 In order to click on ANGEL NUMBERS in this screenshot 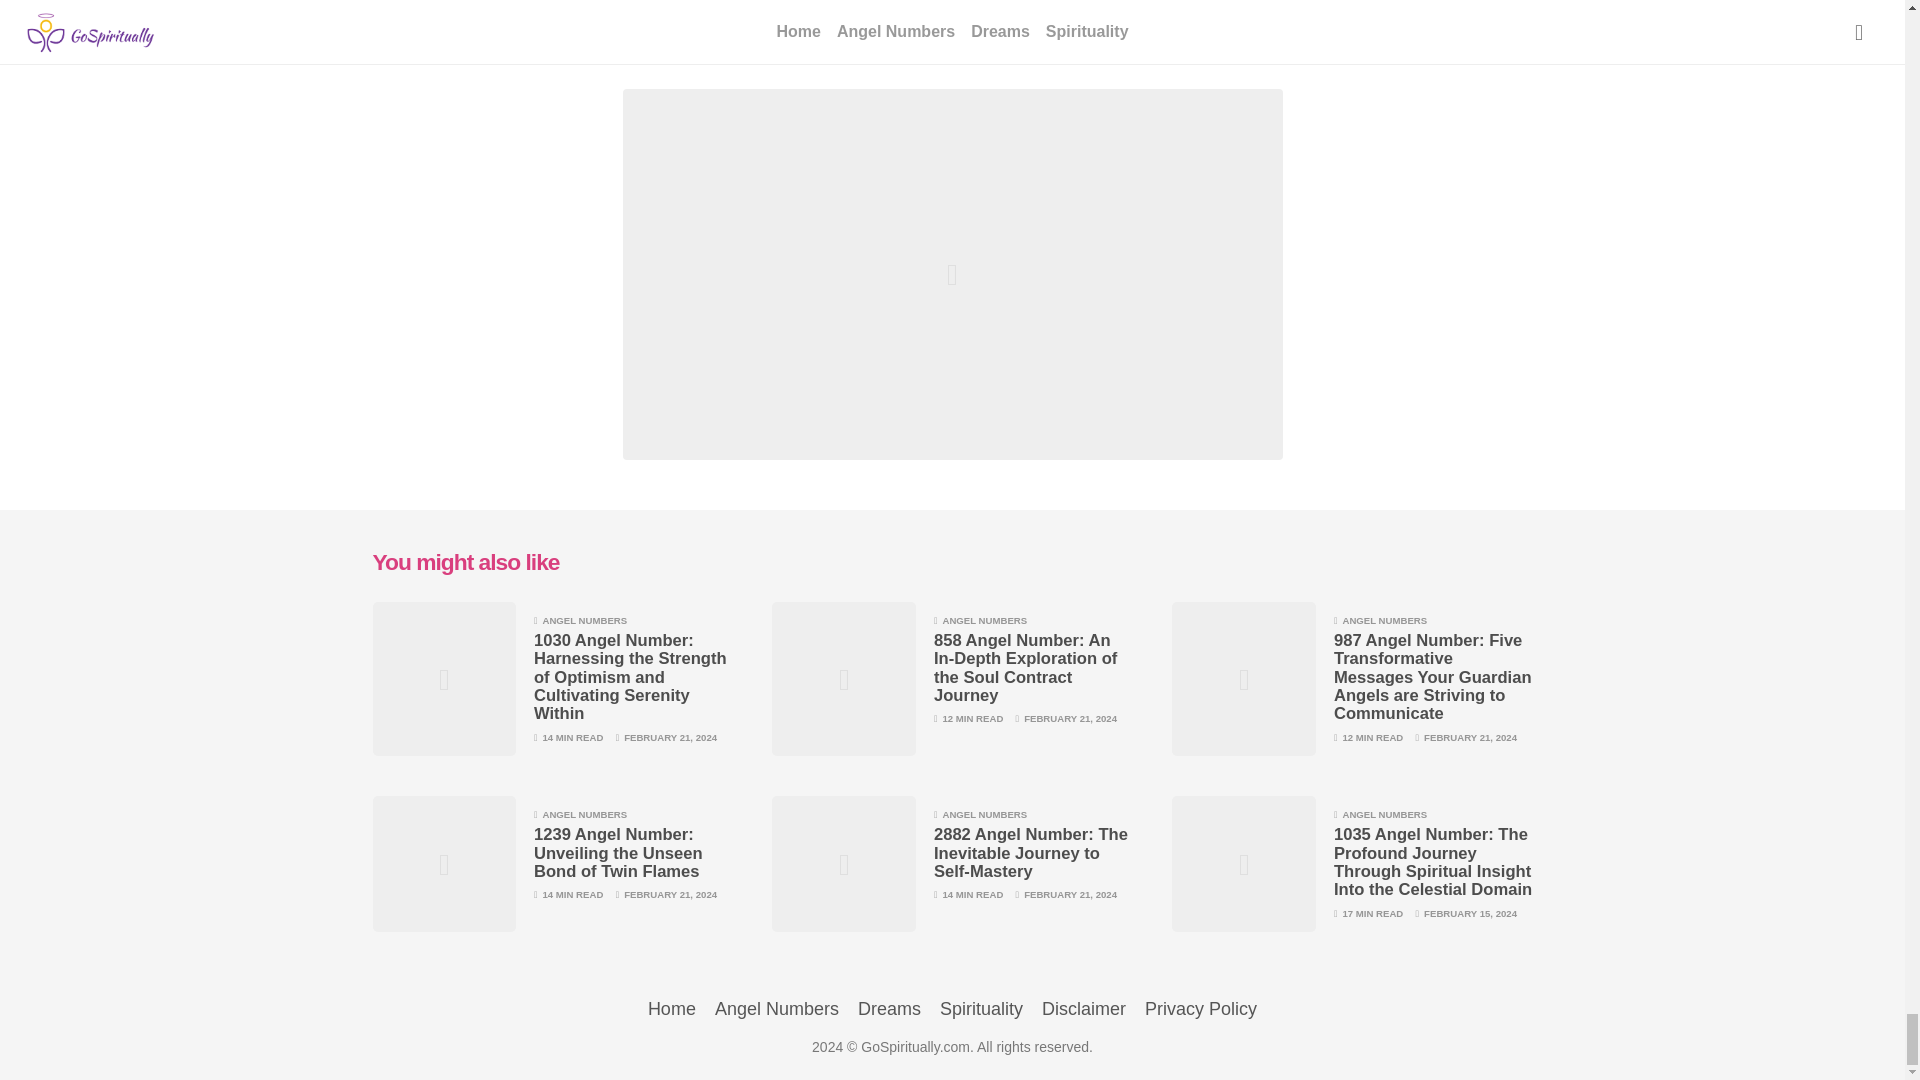, I will do `click(1384, 620)`.